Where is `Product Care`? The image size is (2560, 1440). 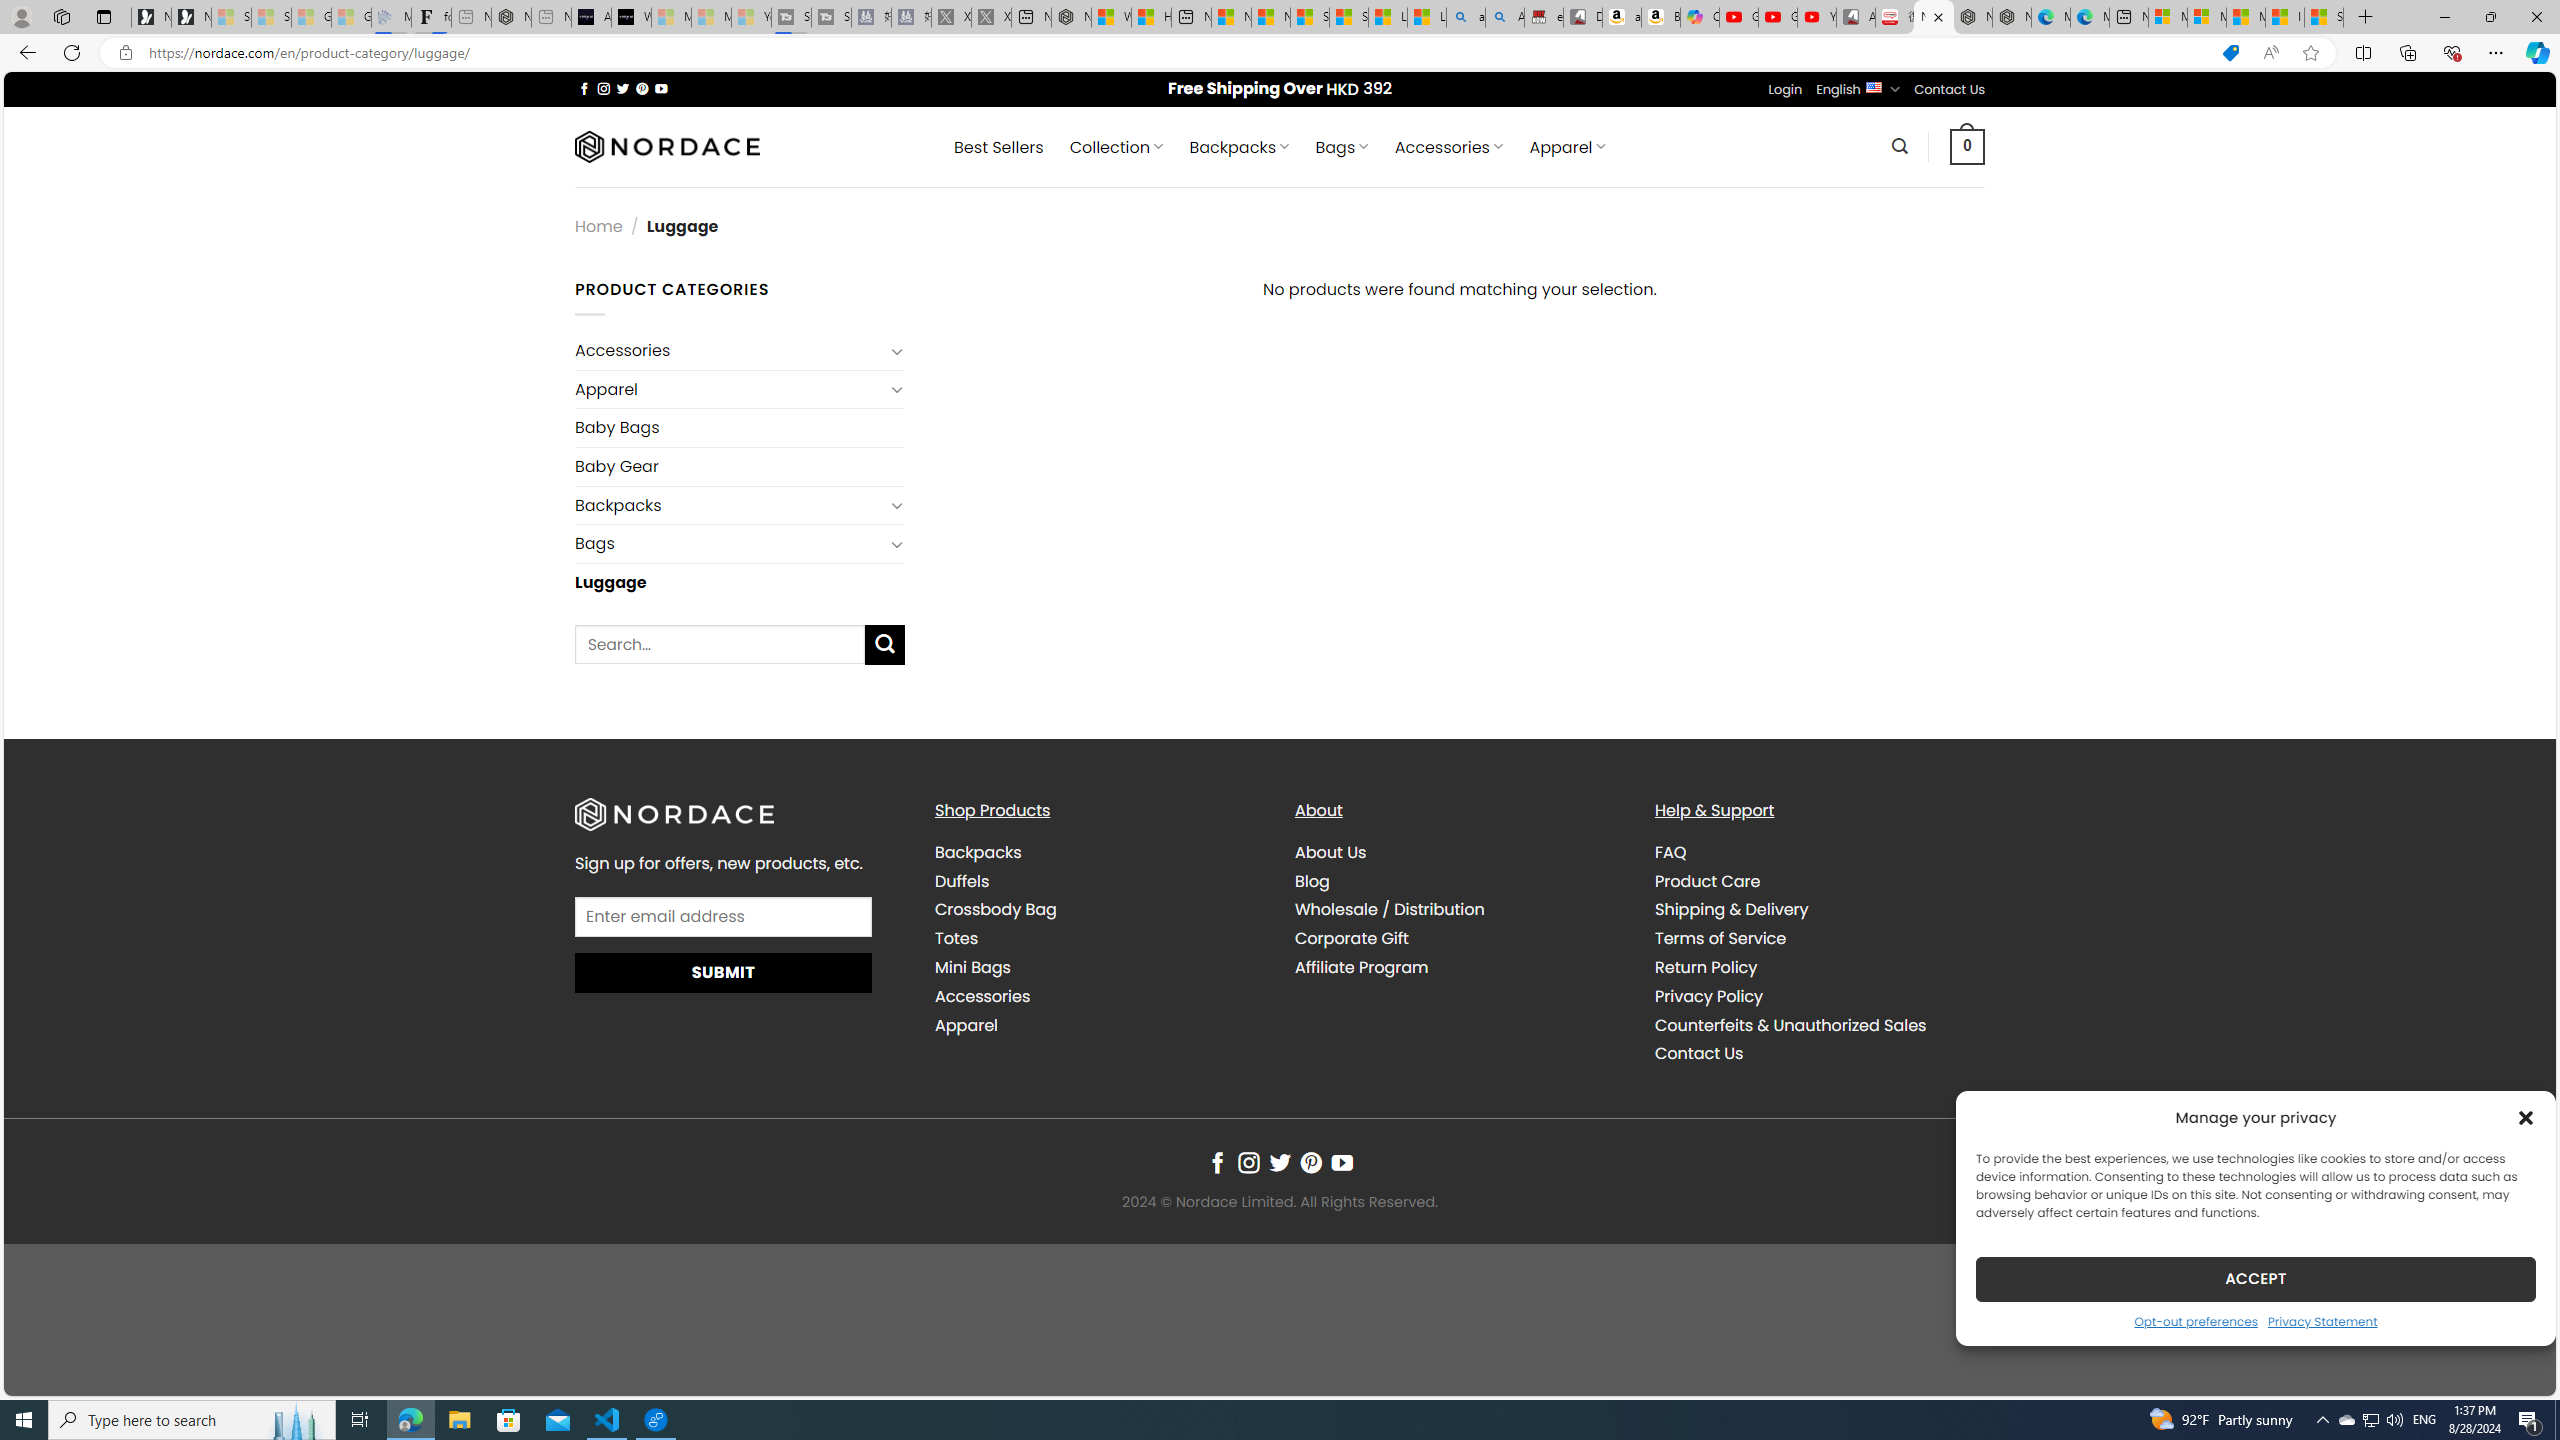 Product Care is located at coordinates (1707, 880).